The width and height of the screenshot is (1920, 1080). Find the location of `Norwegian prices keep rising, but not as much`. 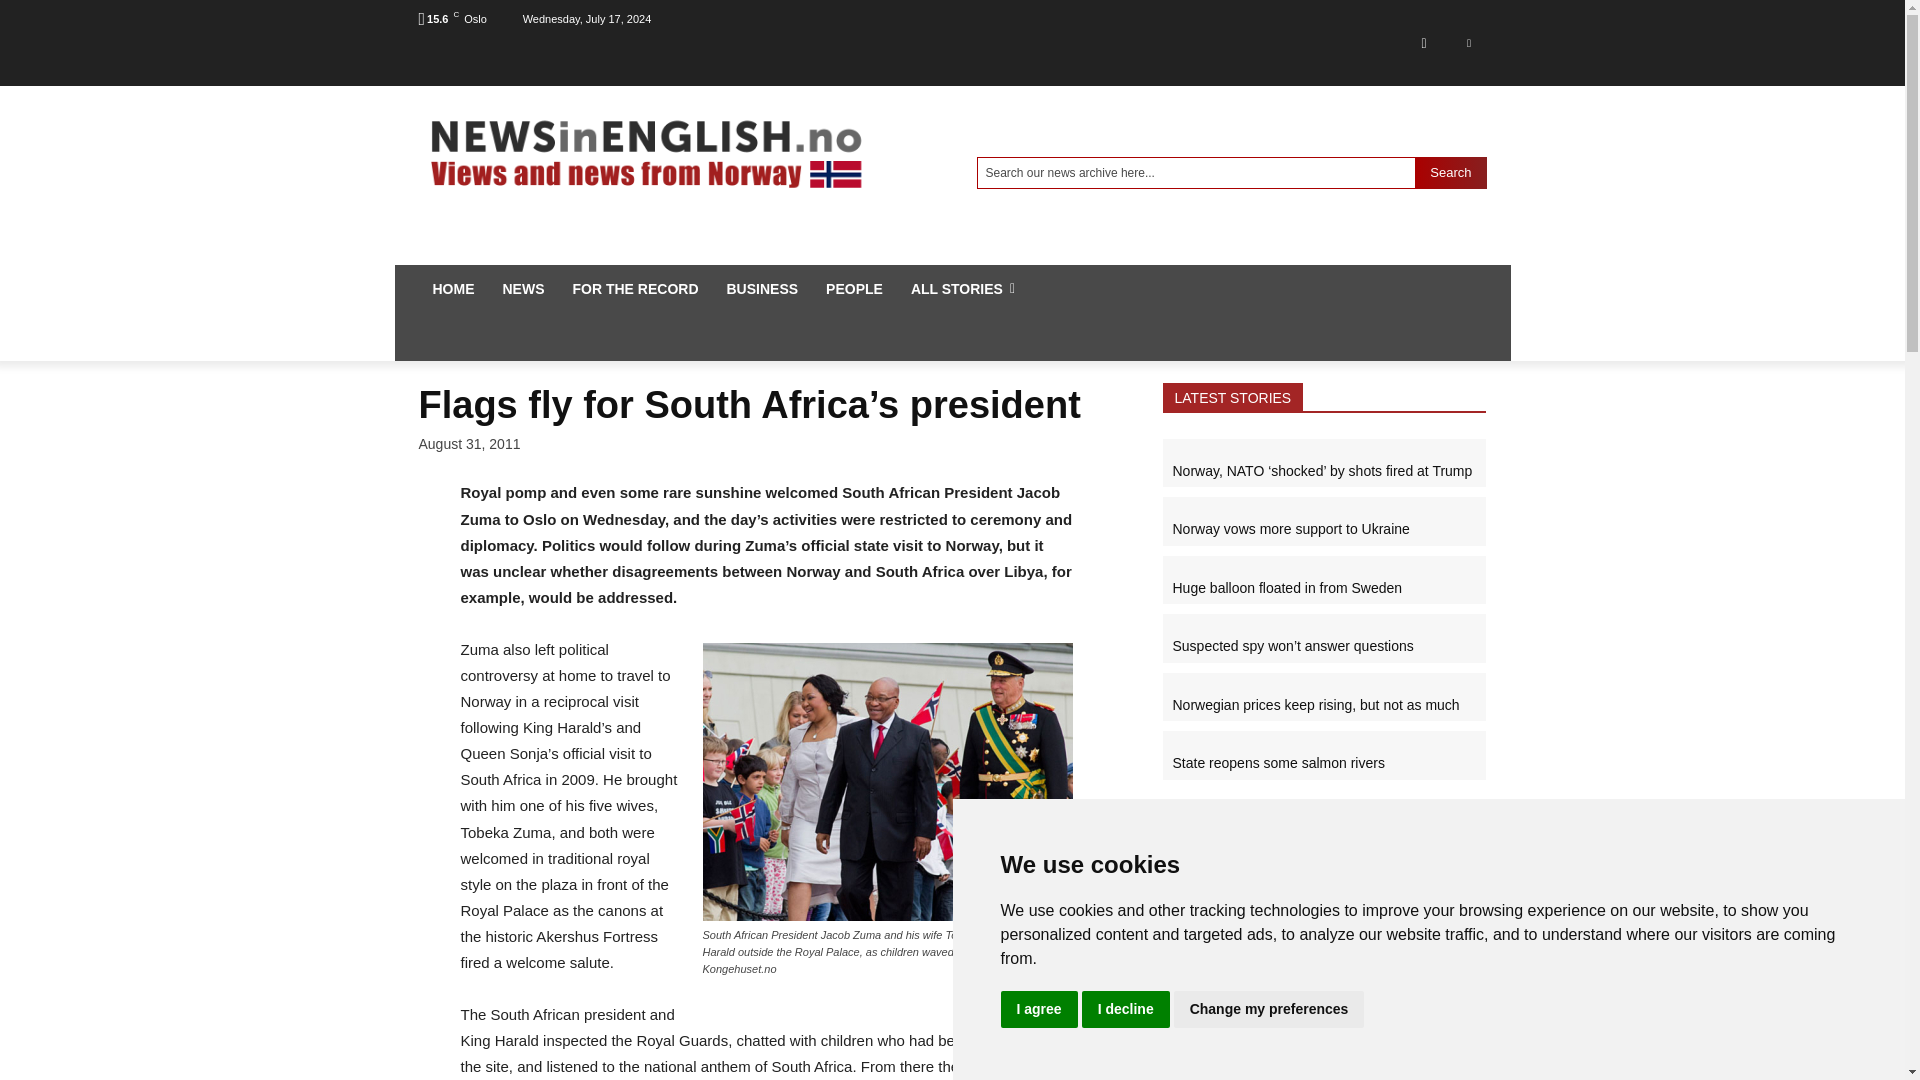

Norwegian prices keep rising, but not as much is located at coordinates (1315, 704).